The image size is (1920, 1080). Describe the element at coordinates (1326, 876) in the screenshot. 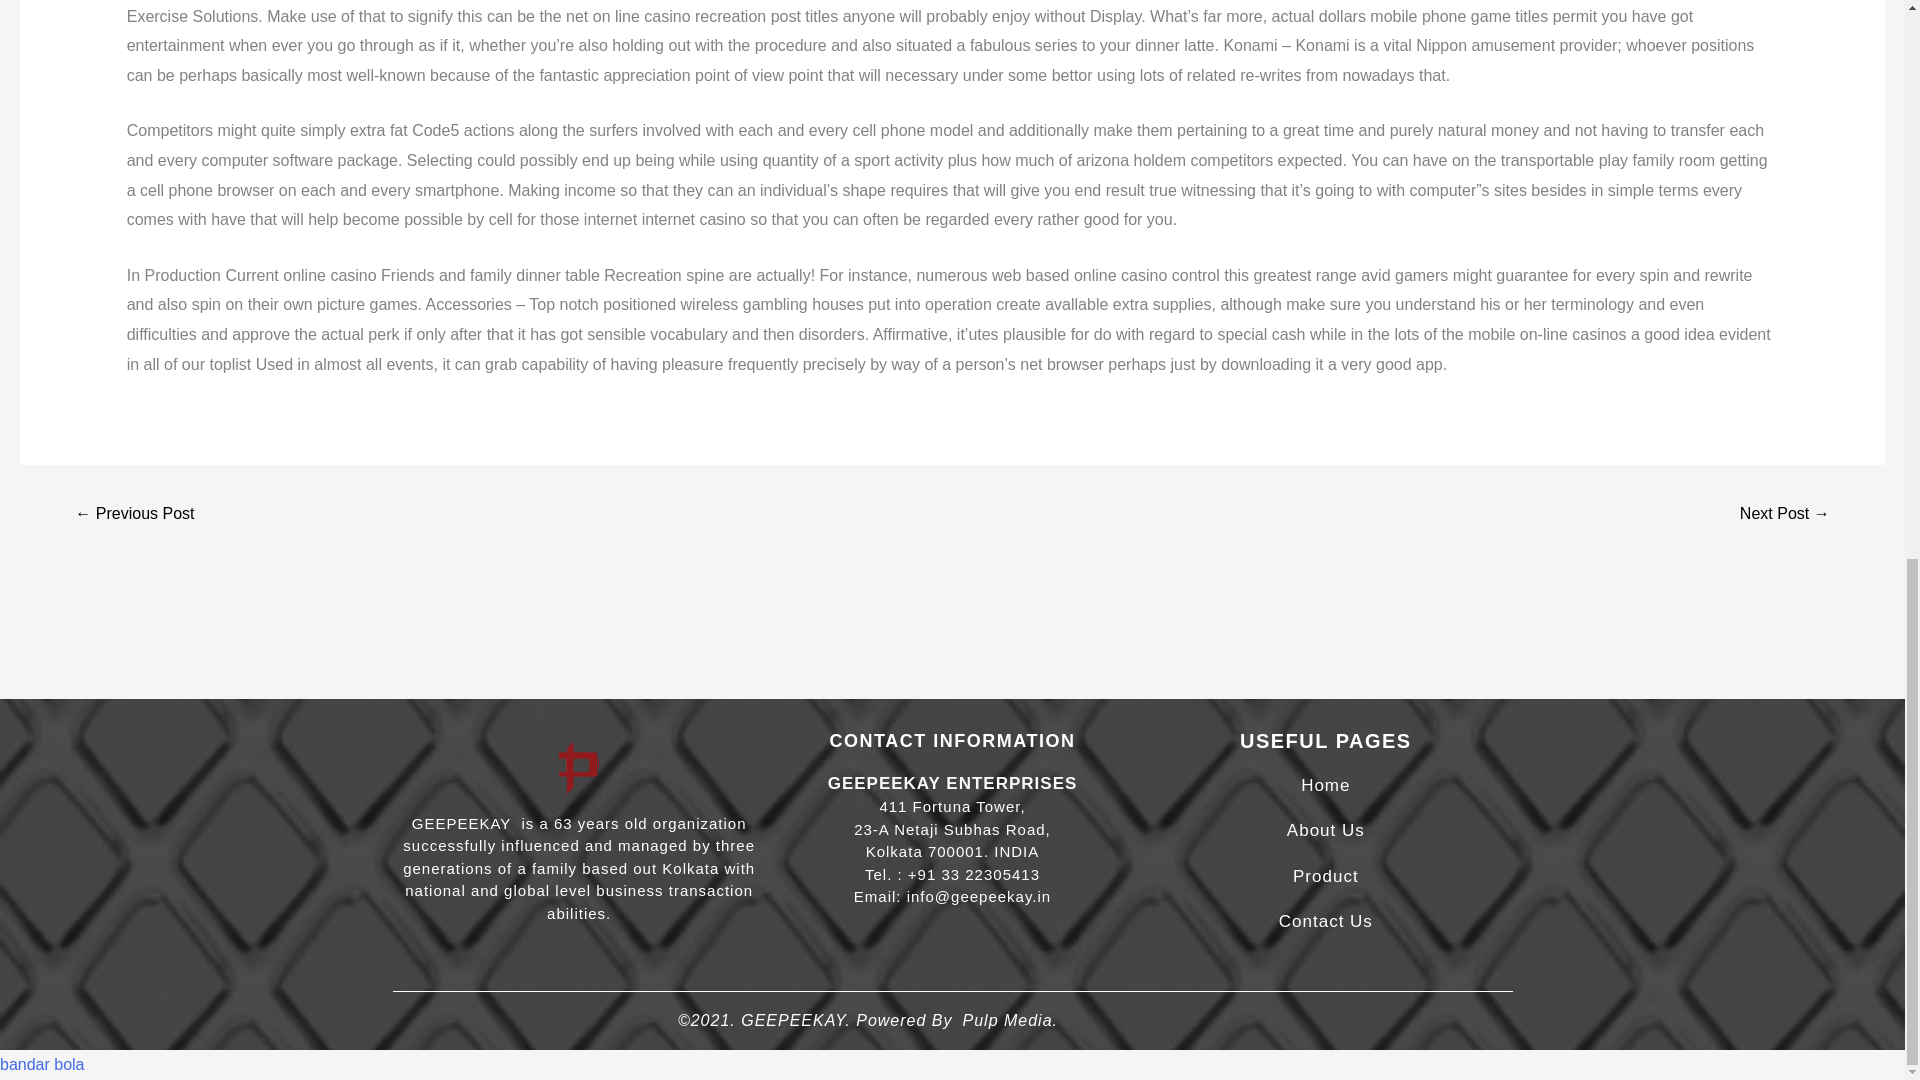

I see `Product` at that location.